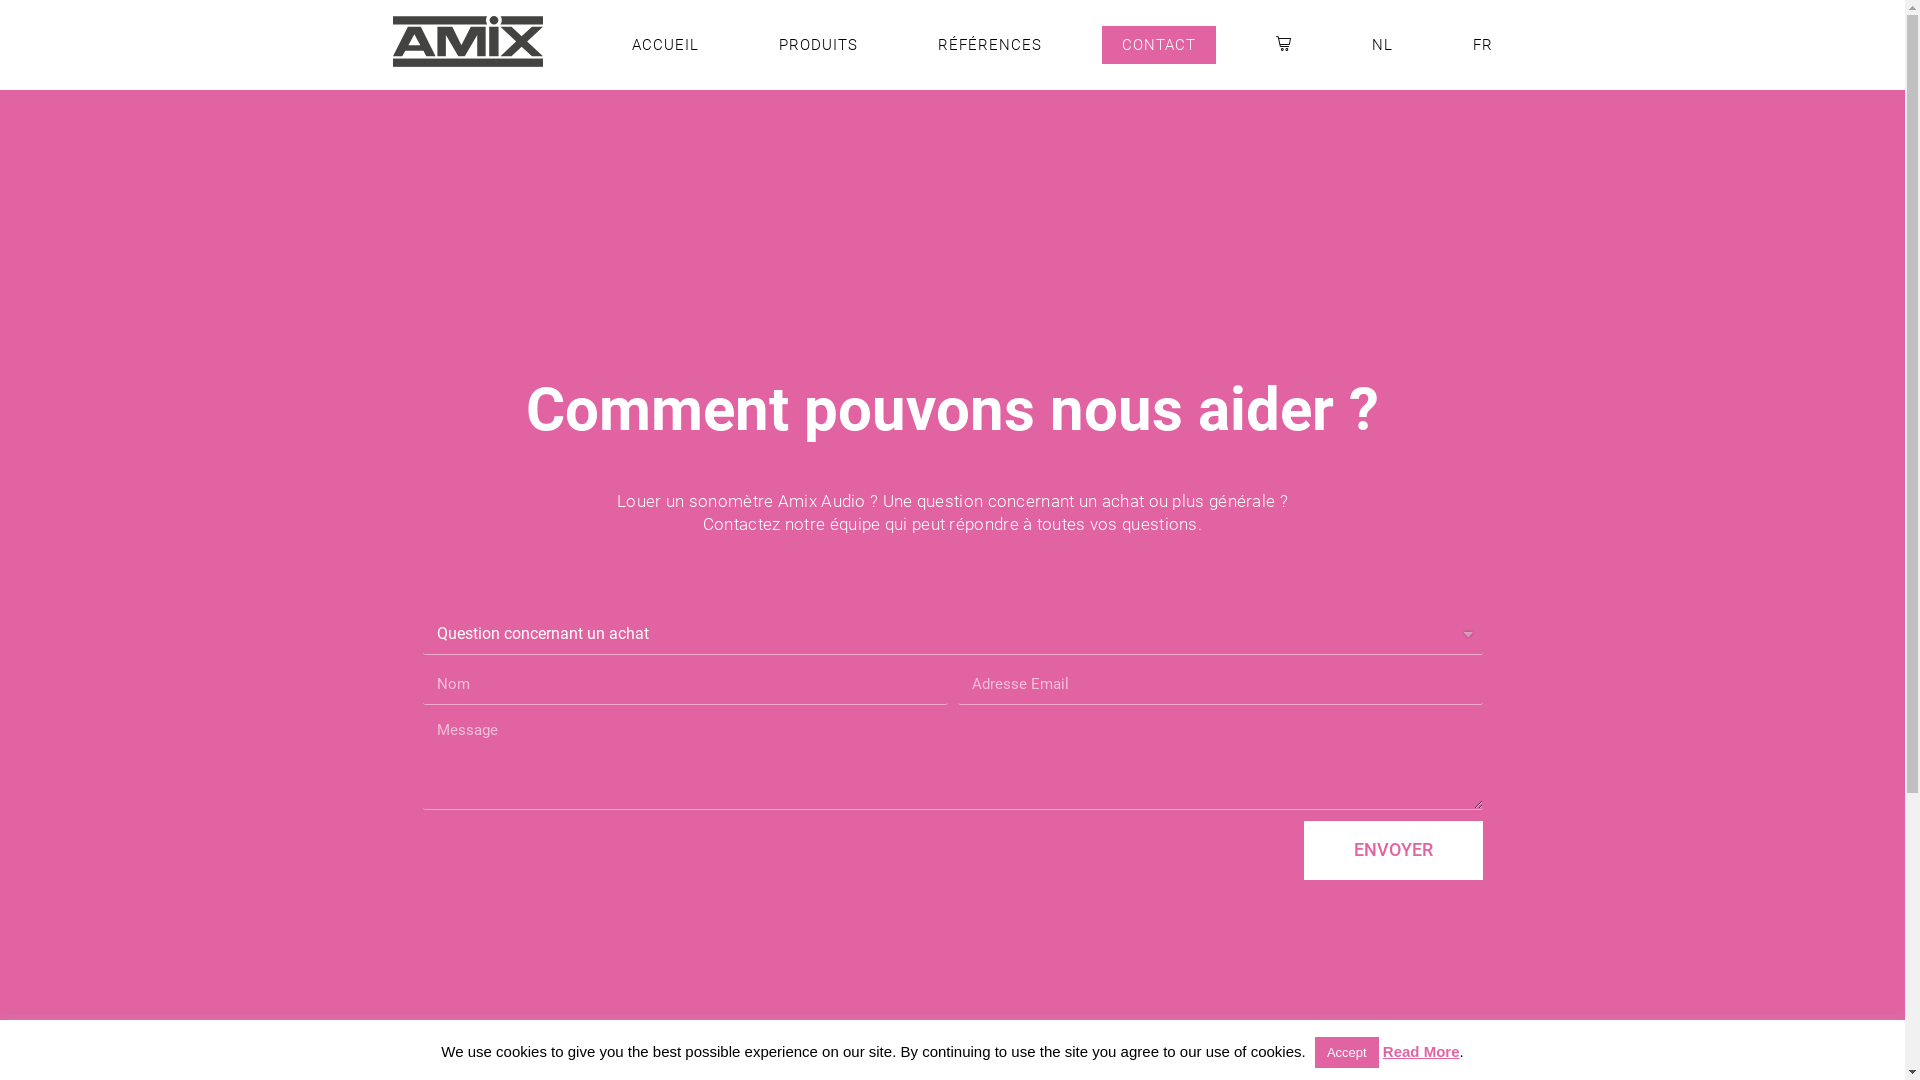 Image resolution: width=1920 pixels, height=1080 pixels. Describe the element at coordinates (1159, 45) in the screenshot. I see `CONTACT` at that location.